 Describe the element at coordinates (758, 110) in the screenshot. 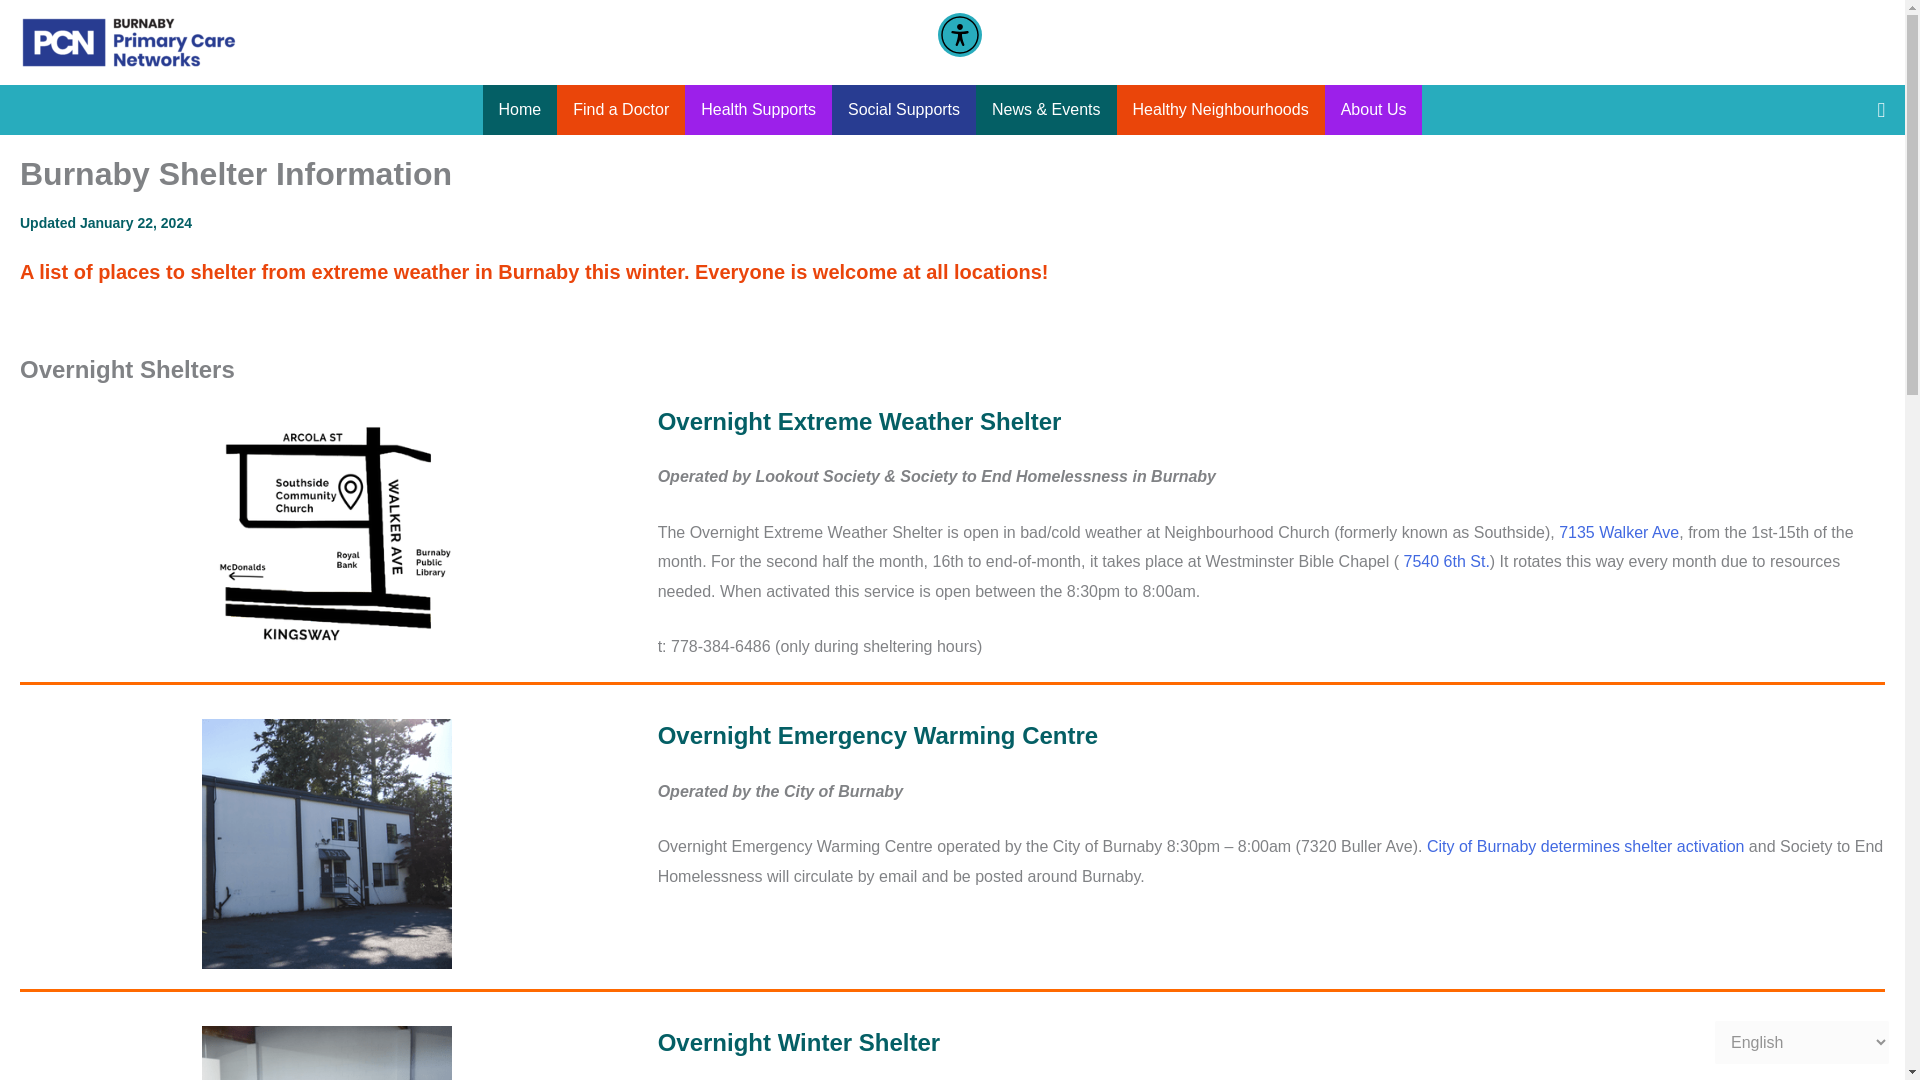

I see `Health Supports` at that location.